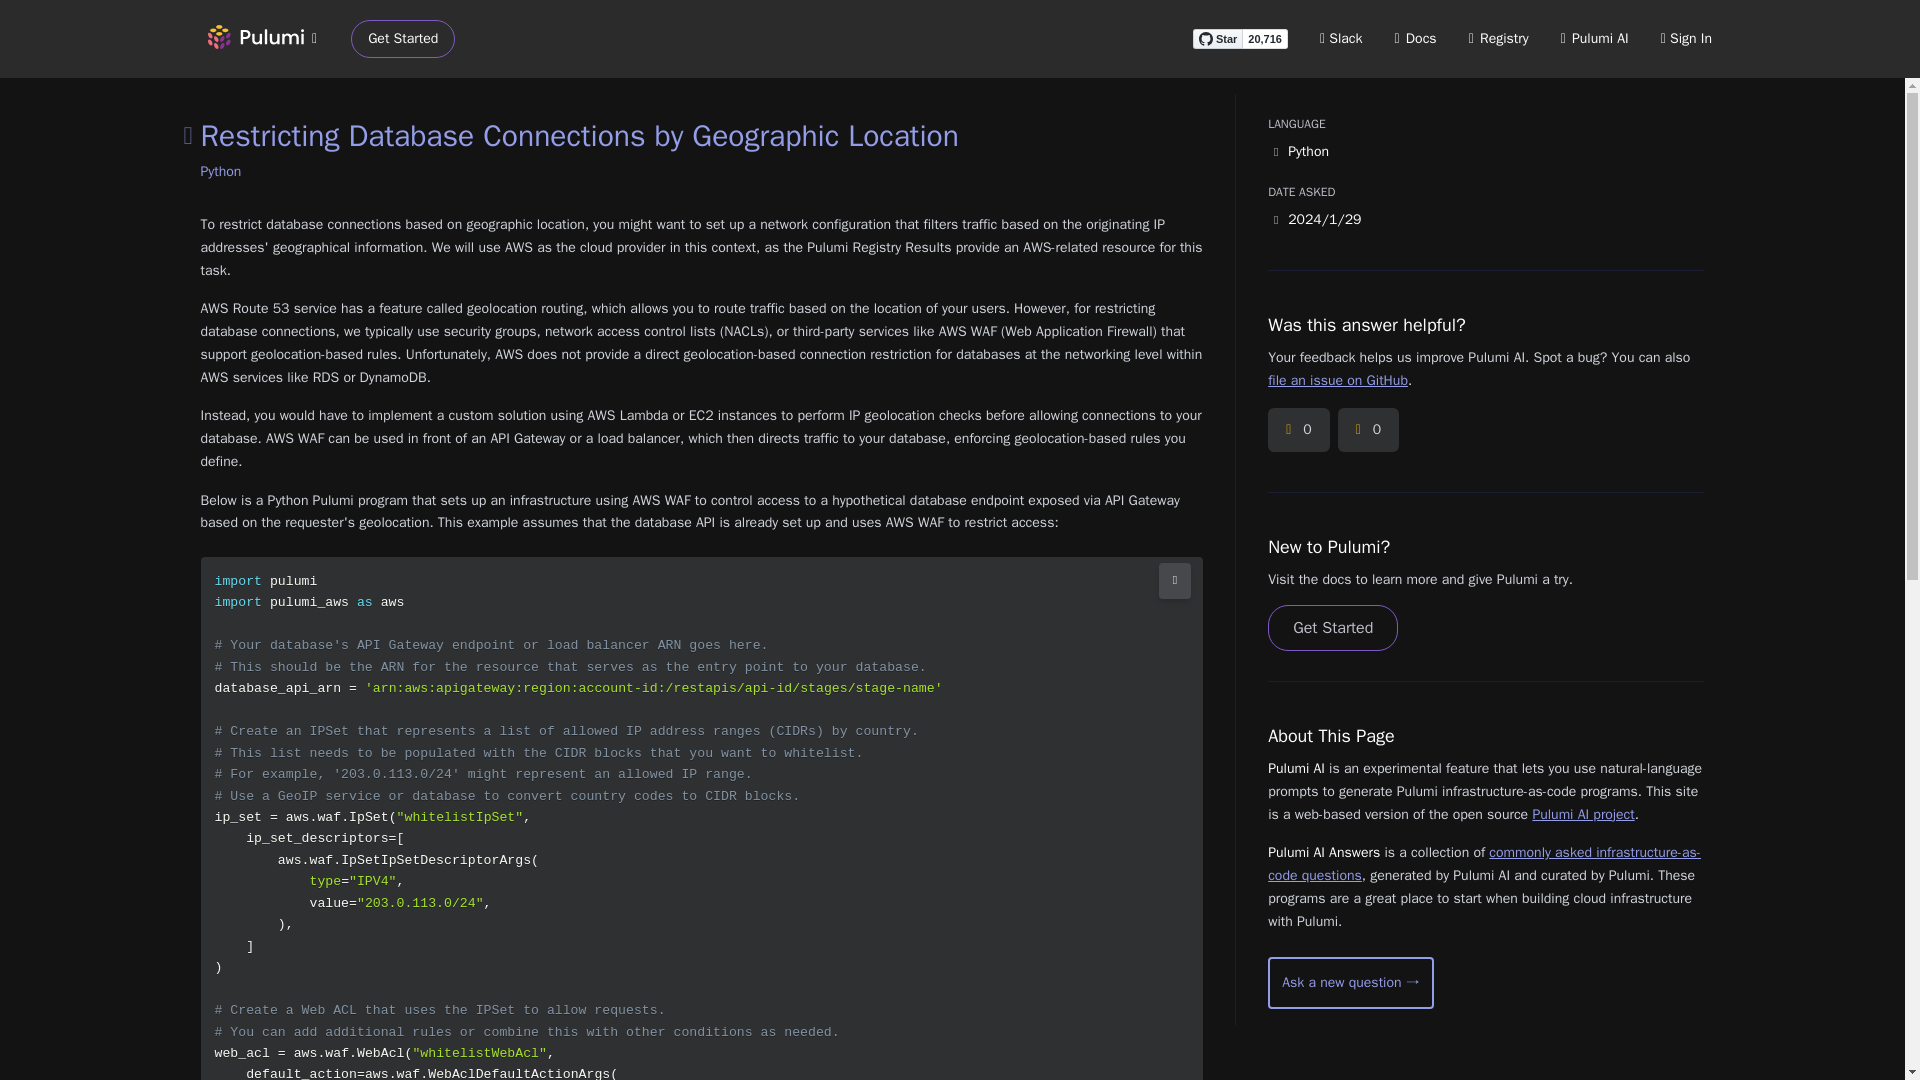  Describe the element at coordinates (1298, 430) in the screenshot. I see `0` at that location.